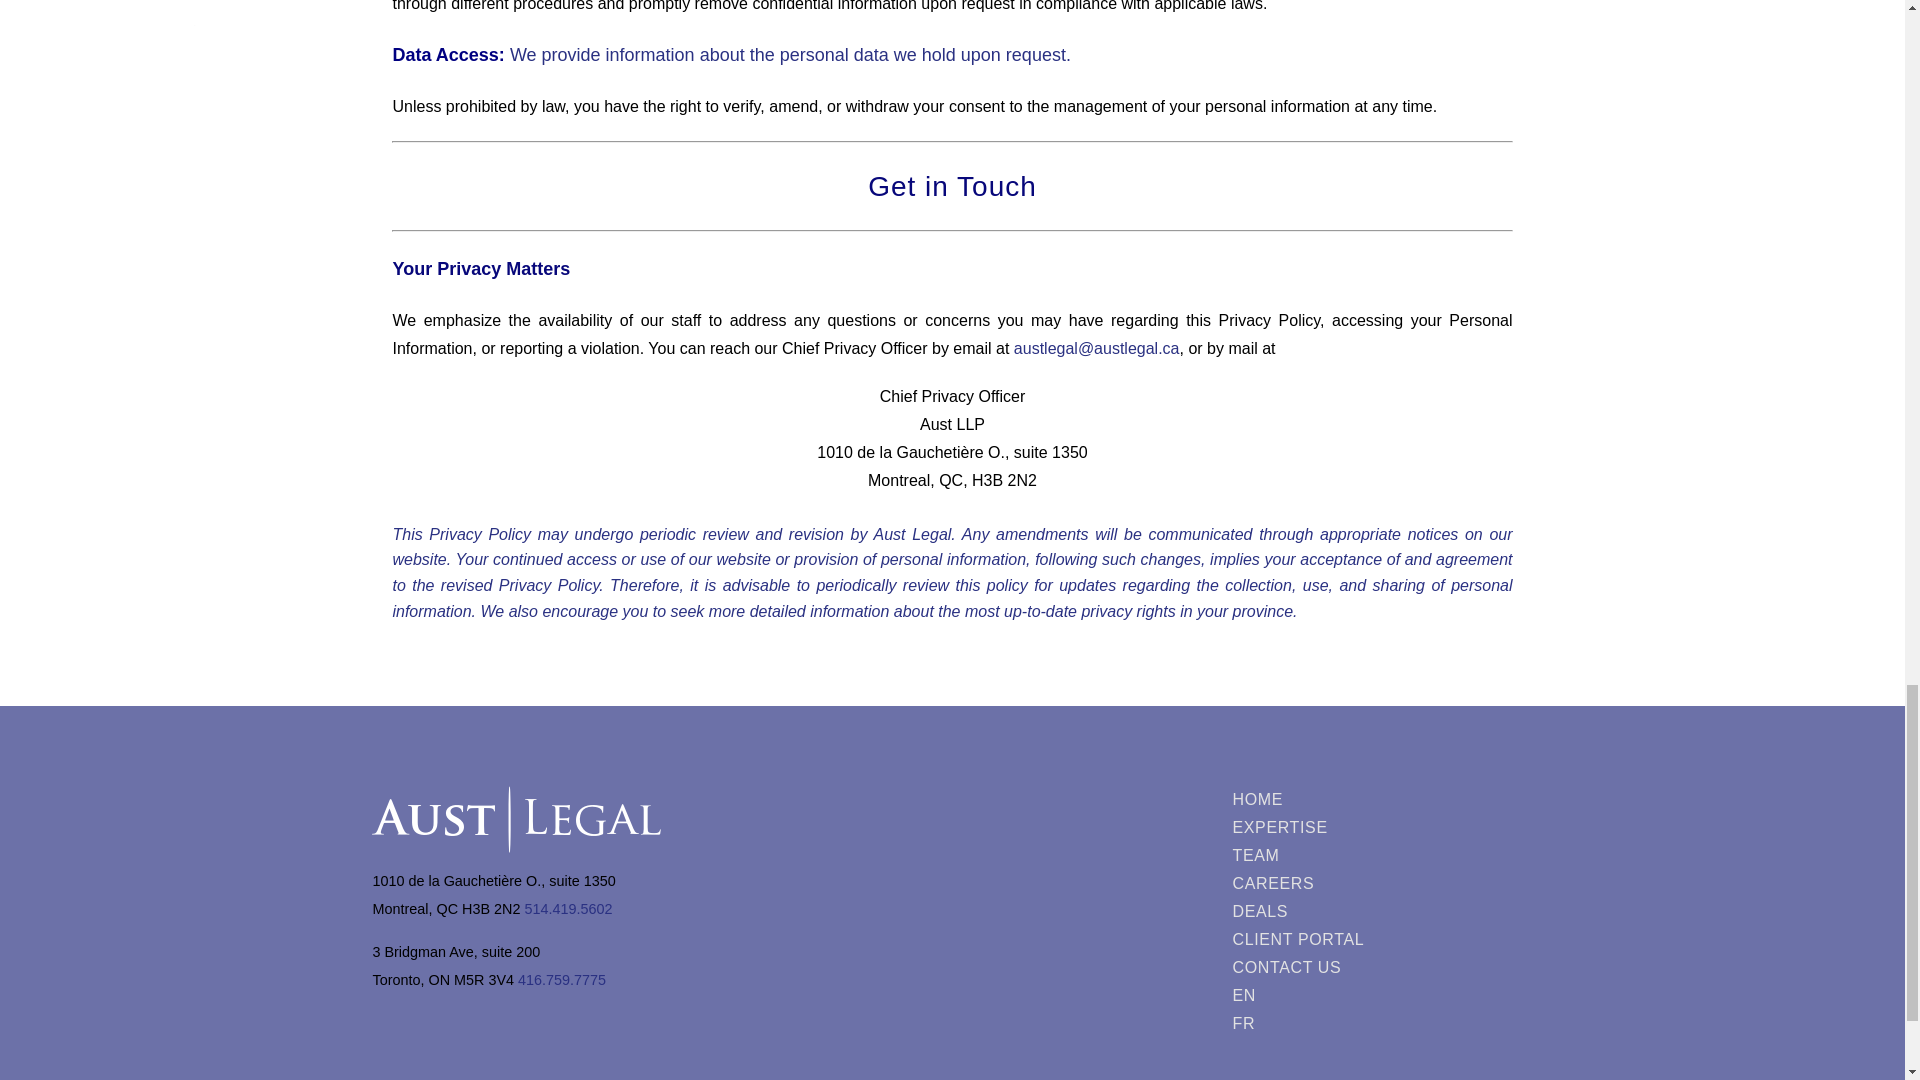  What do you see at coordinates (1302, 800) in the screenshot?
I see `HOME` at bounding box center [1302, 800].